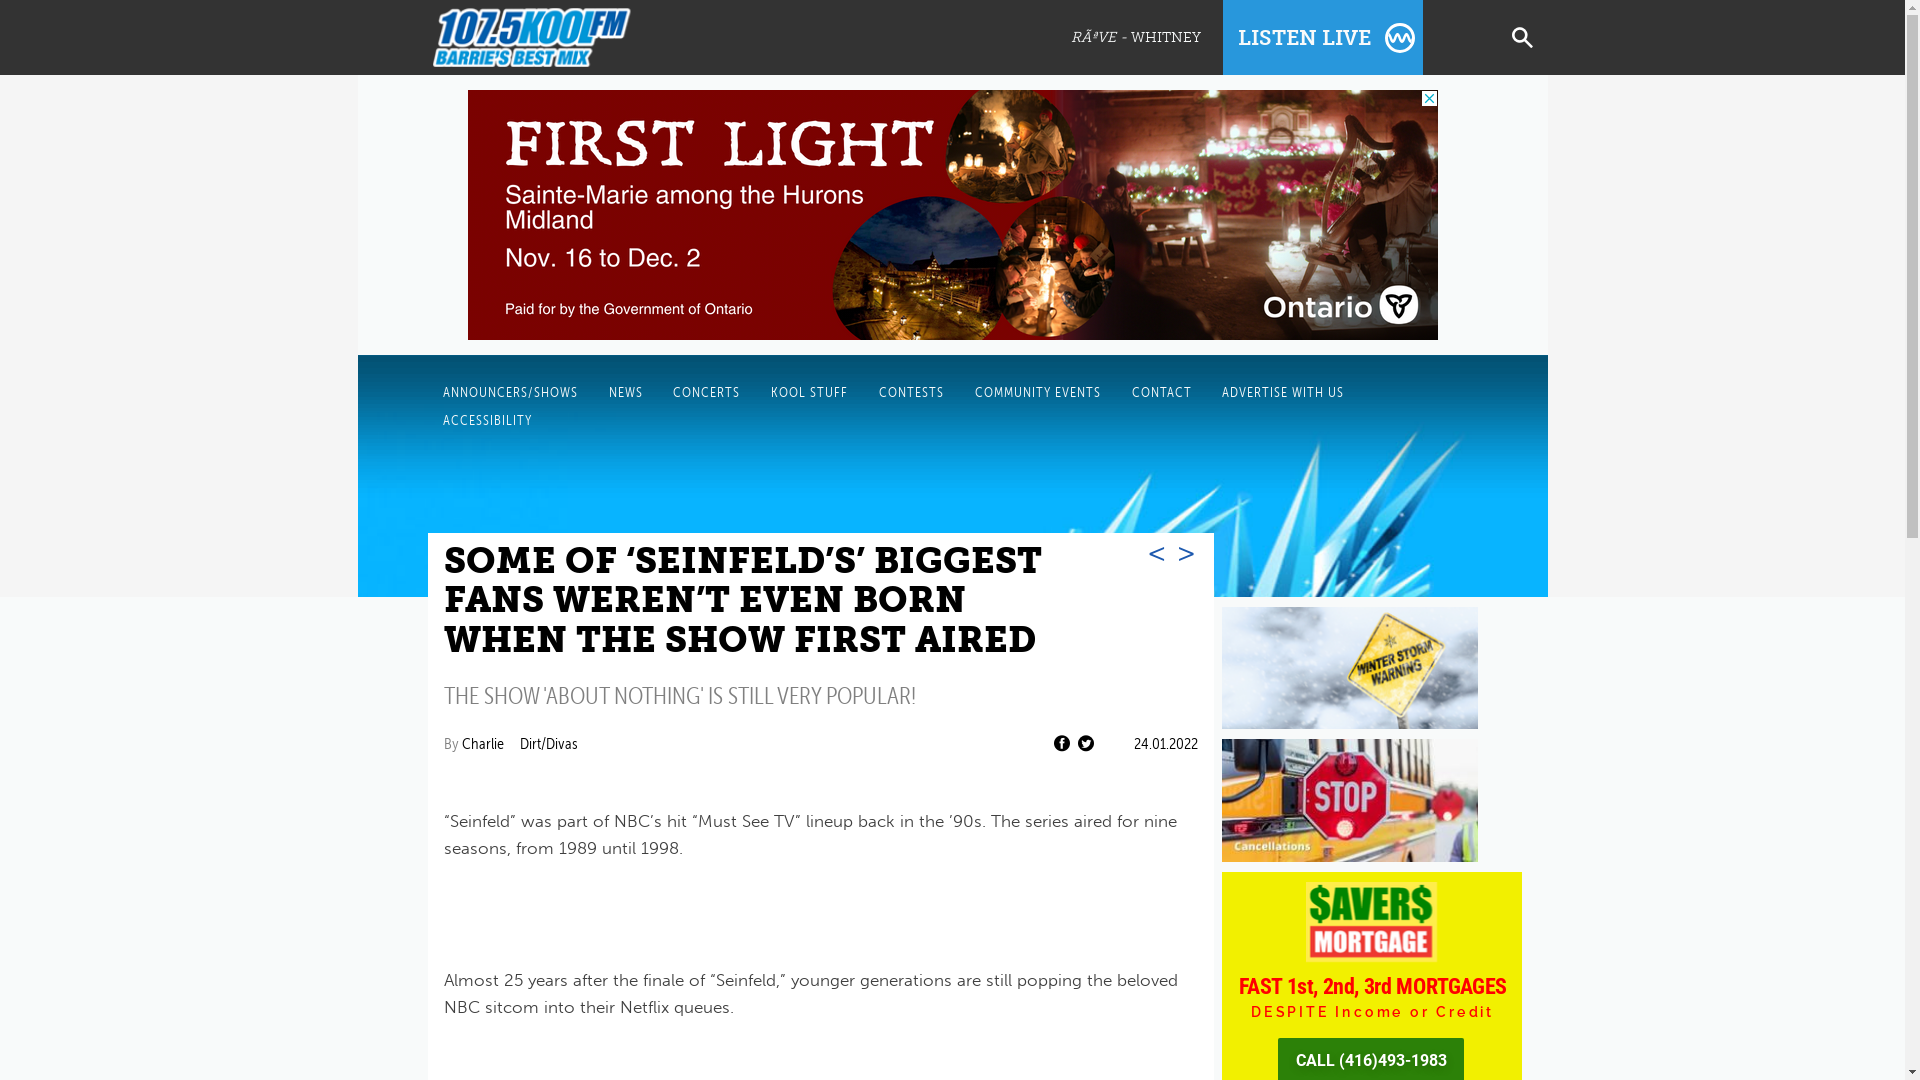 This screenshot has width=1920, height=1080. What do you see at coordinates (483, 744) in the screenshot?
I see `Charlie` at bounding box center [483, 744].